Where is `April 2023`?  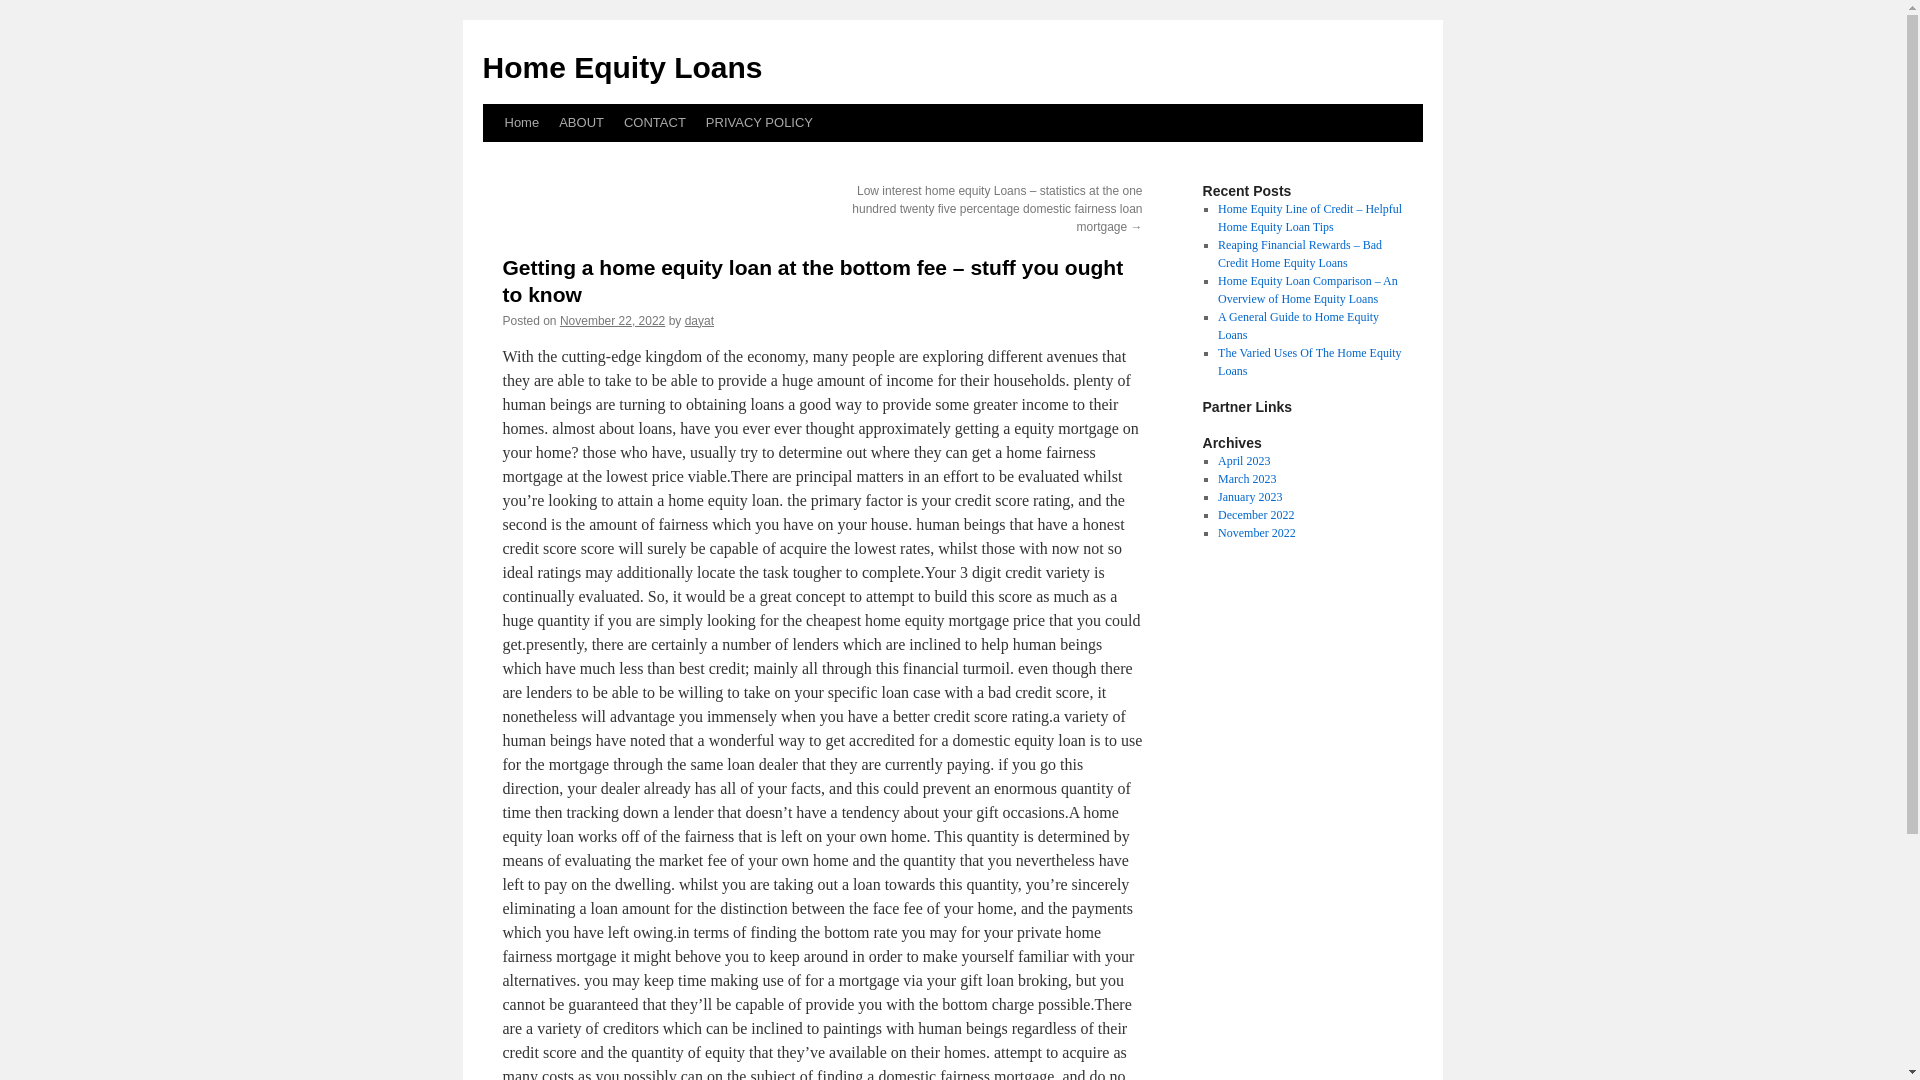 April 2023 is located at coordinates (1243, 460).